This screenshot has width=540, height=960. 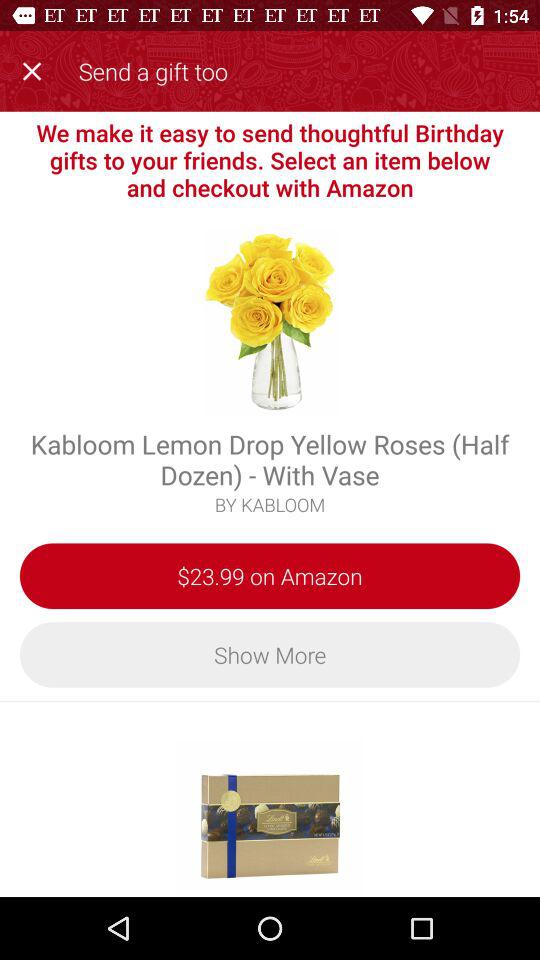 I want to click on tap the item below 23 99 on item, so click(x=270, y=654).